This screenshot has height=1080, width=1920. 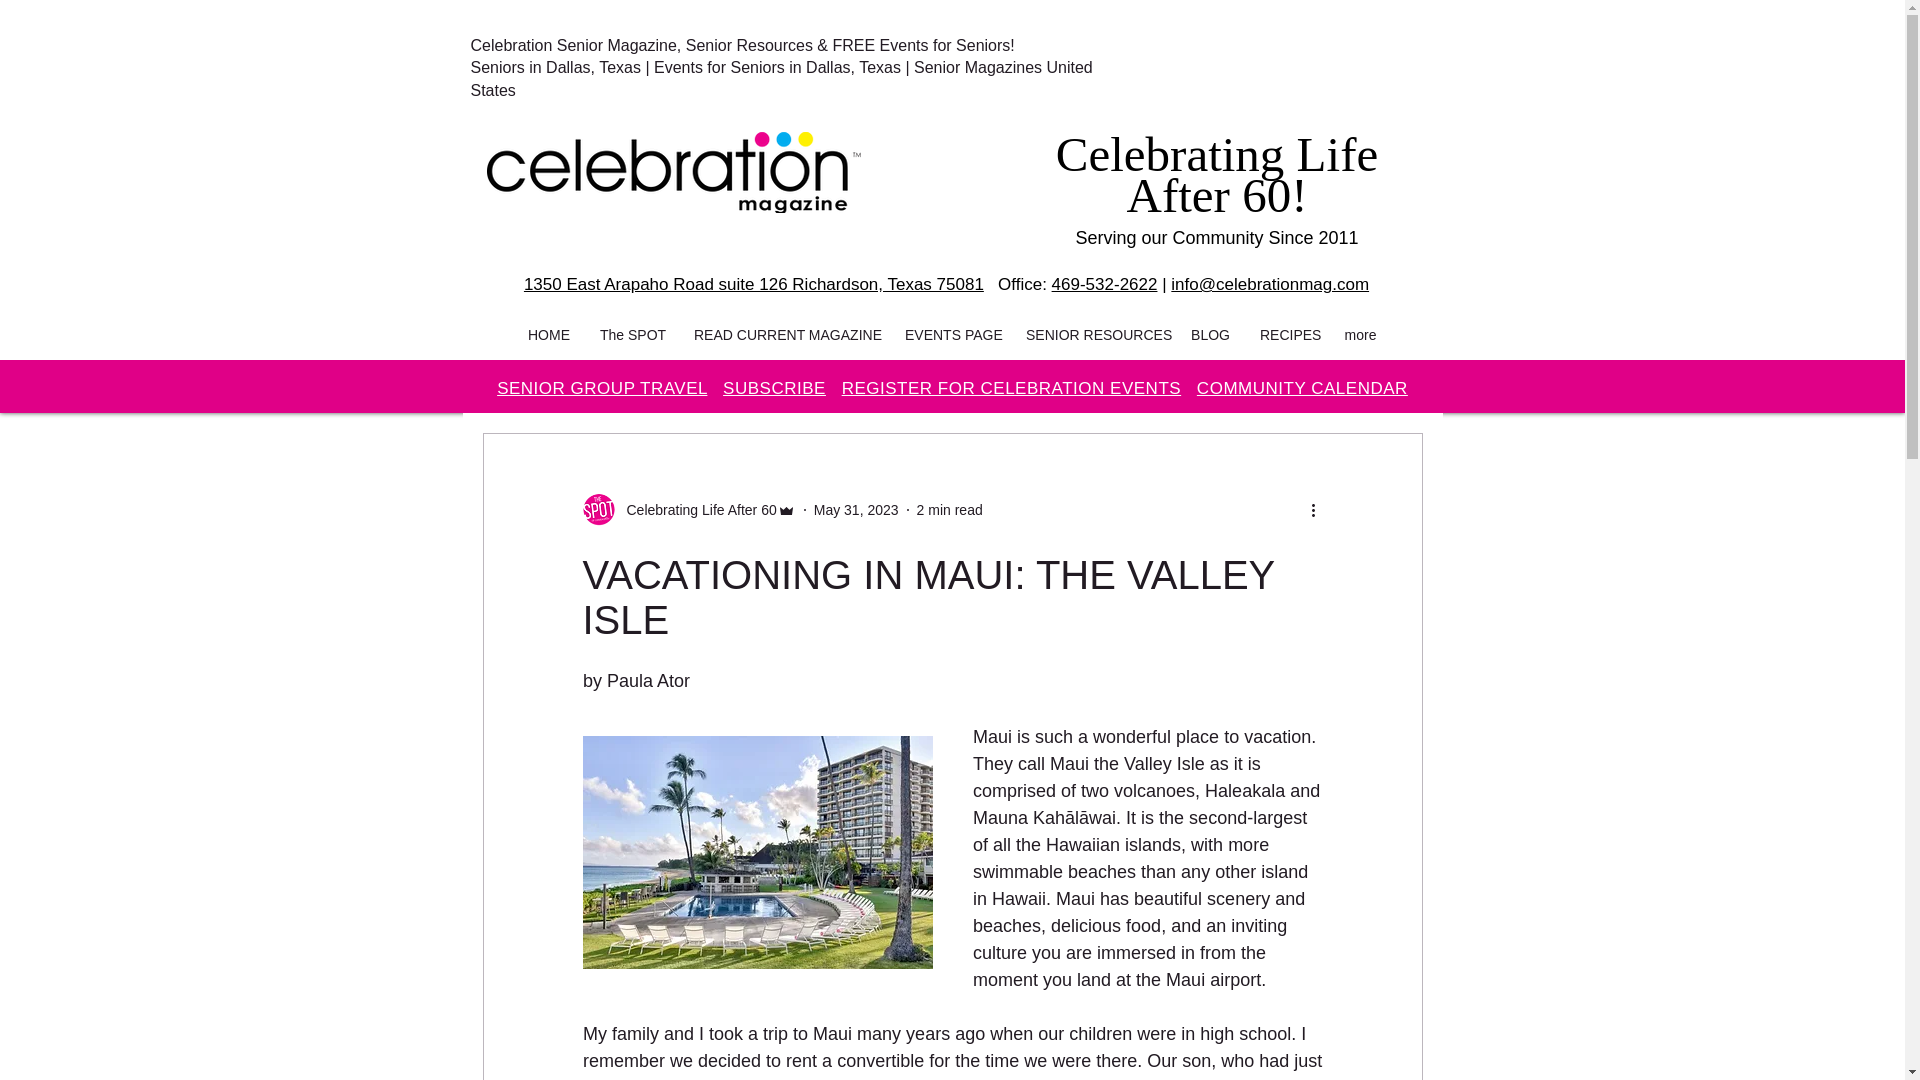 What do you see at coordinates (602, 388) in the screenshot?
I see `SENIOR GROUP TRAVEL` at bounding box center [602, 388].